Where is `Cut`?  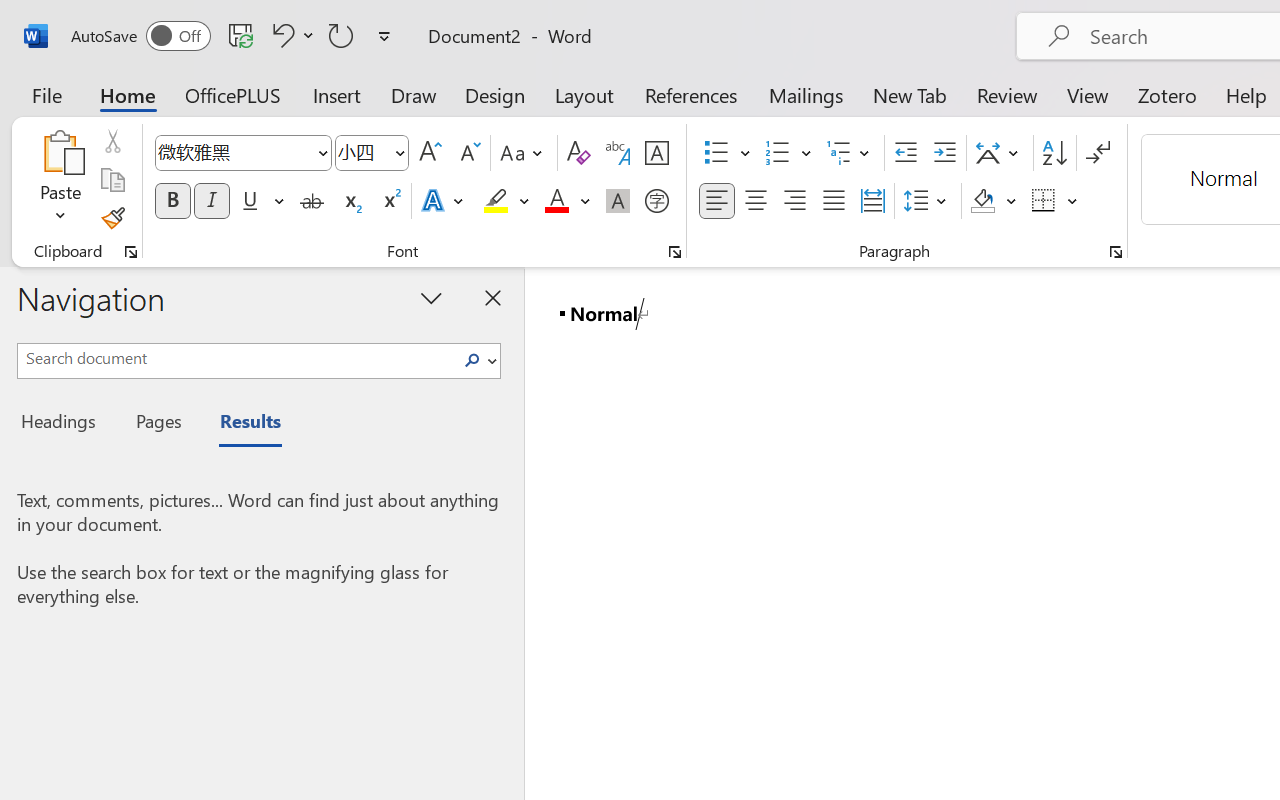
Cut is located at coordinates (112, 141).